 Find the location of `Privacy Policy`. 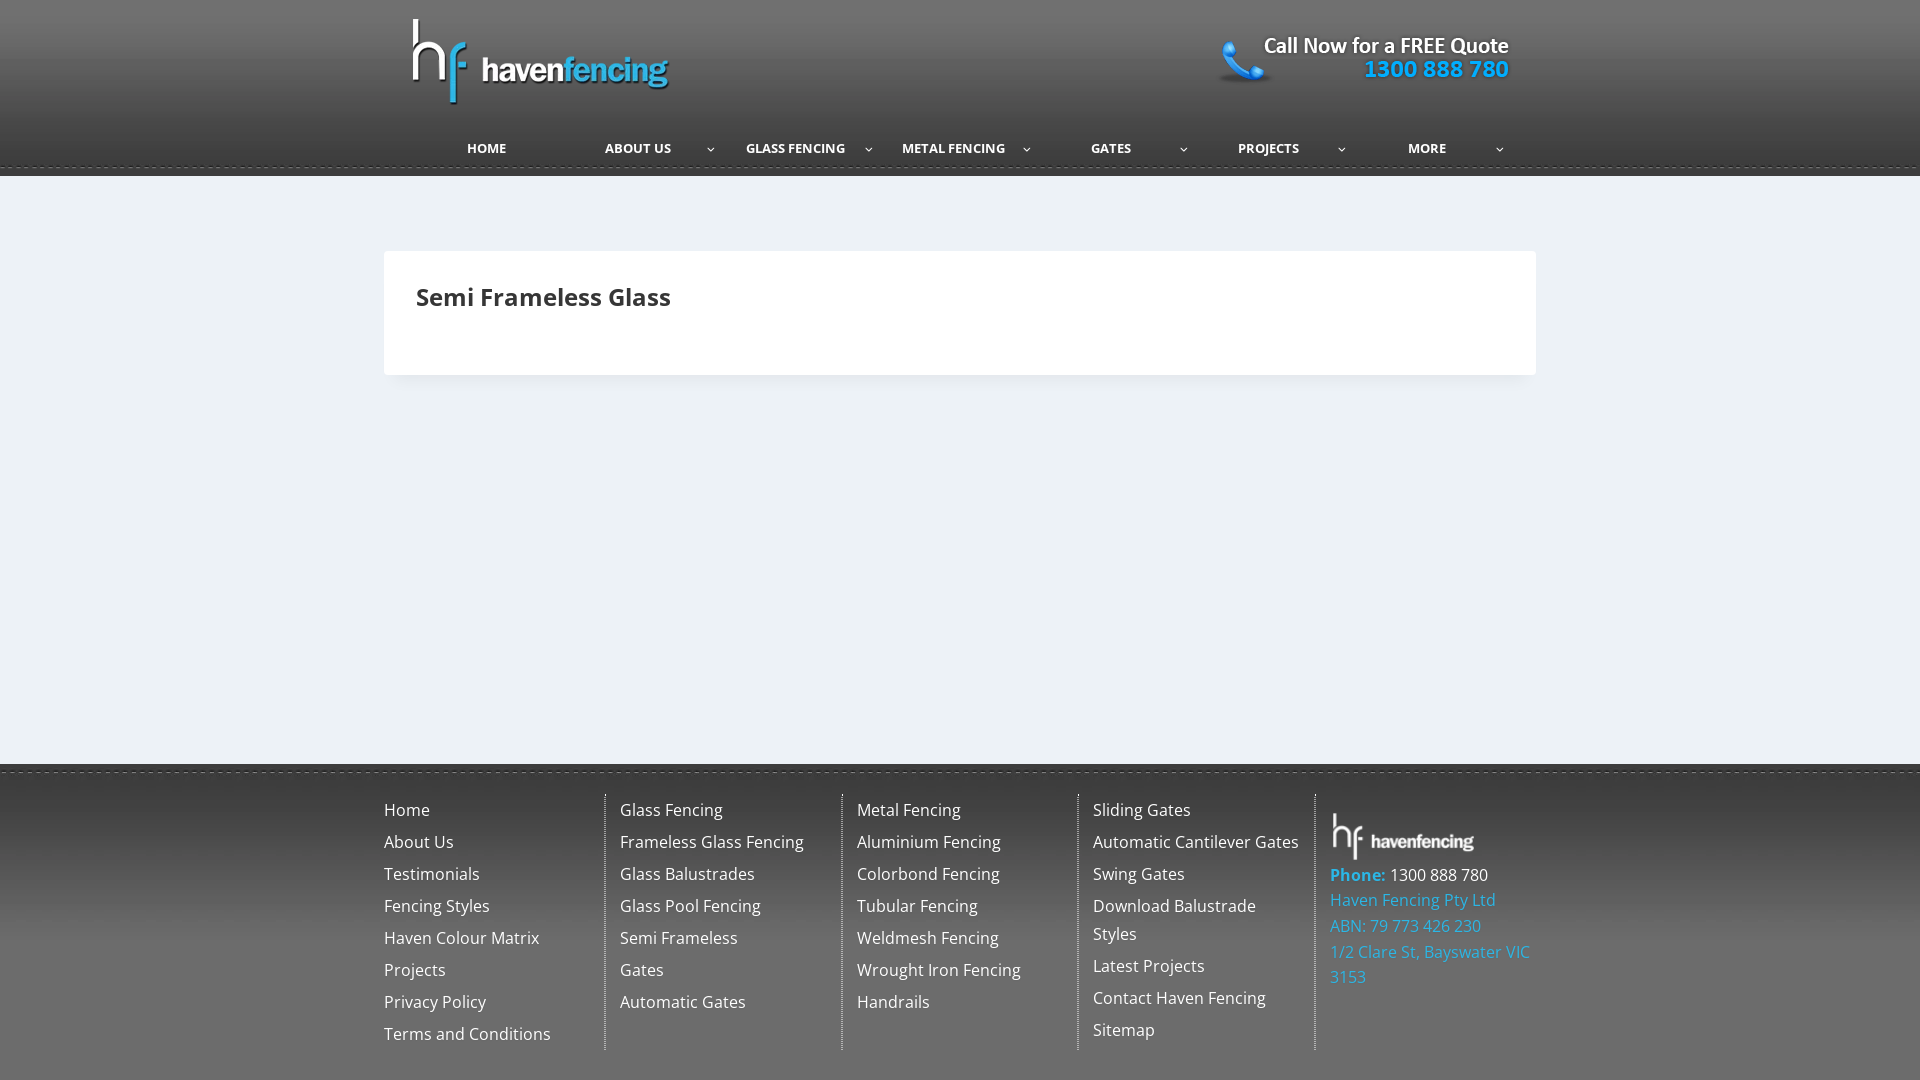

Privacy Policy is located at coordinates (487, 1002).